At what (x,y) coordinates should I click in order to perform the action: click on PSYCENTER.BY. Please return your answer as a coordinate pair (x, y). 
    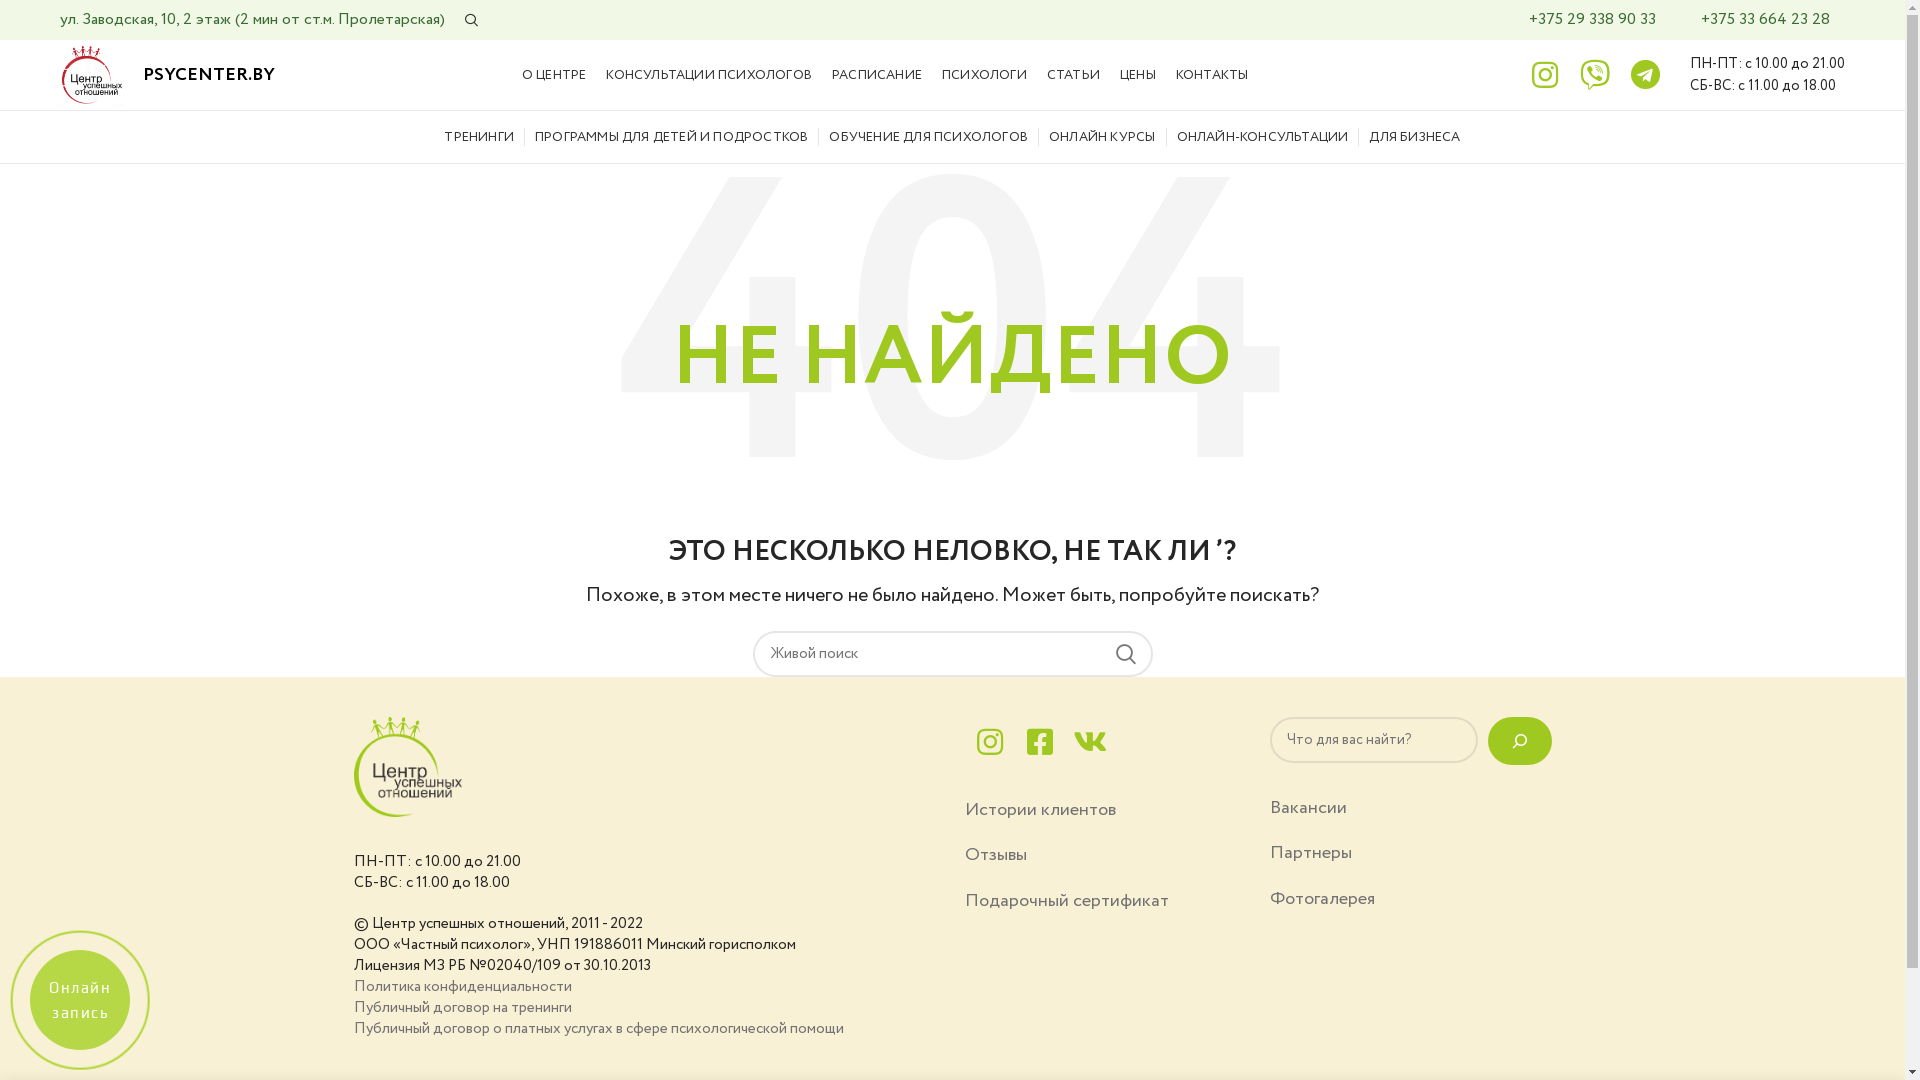
    Looking at the image, I should click on (209, 75).